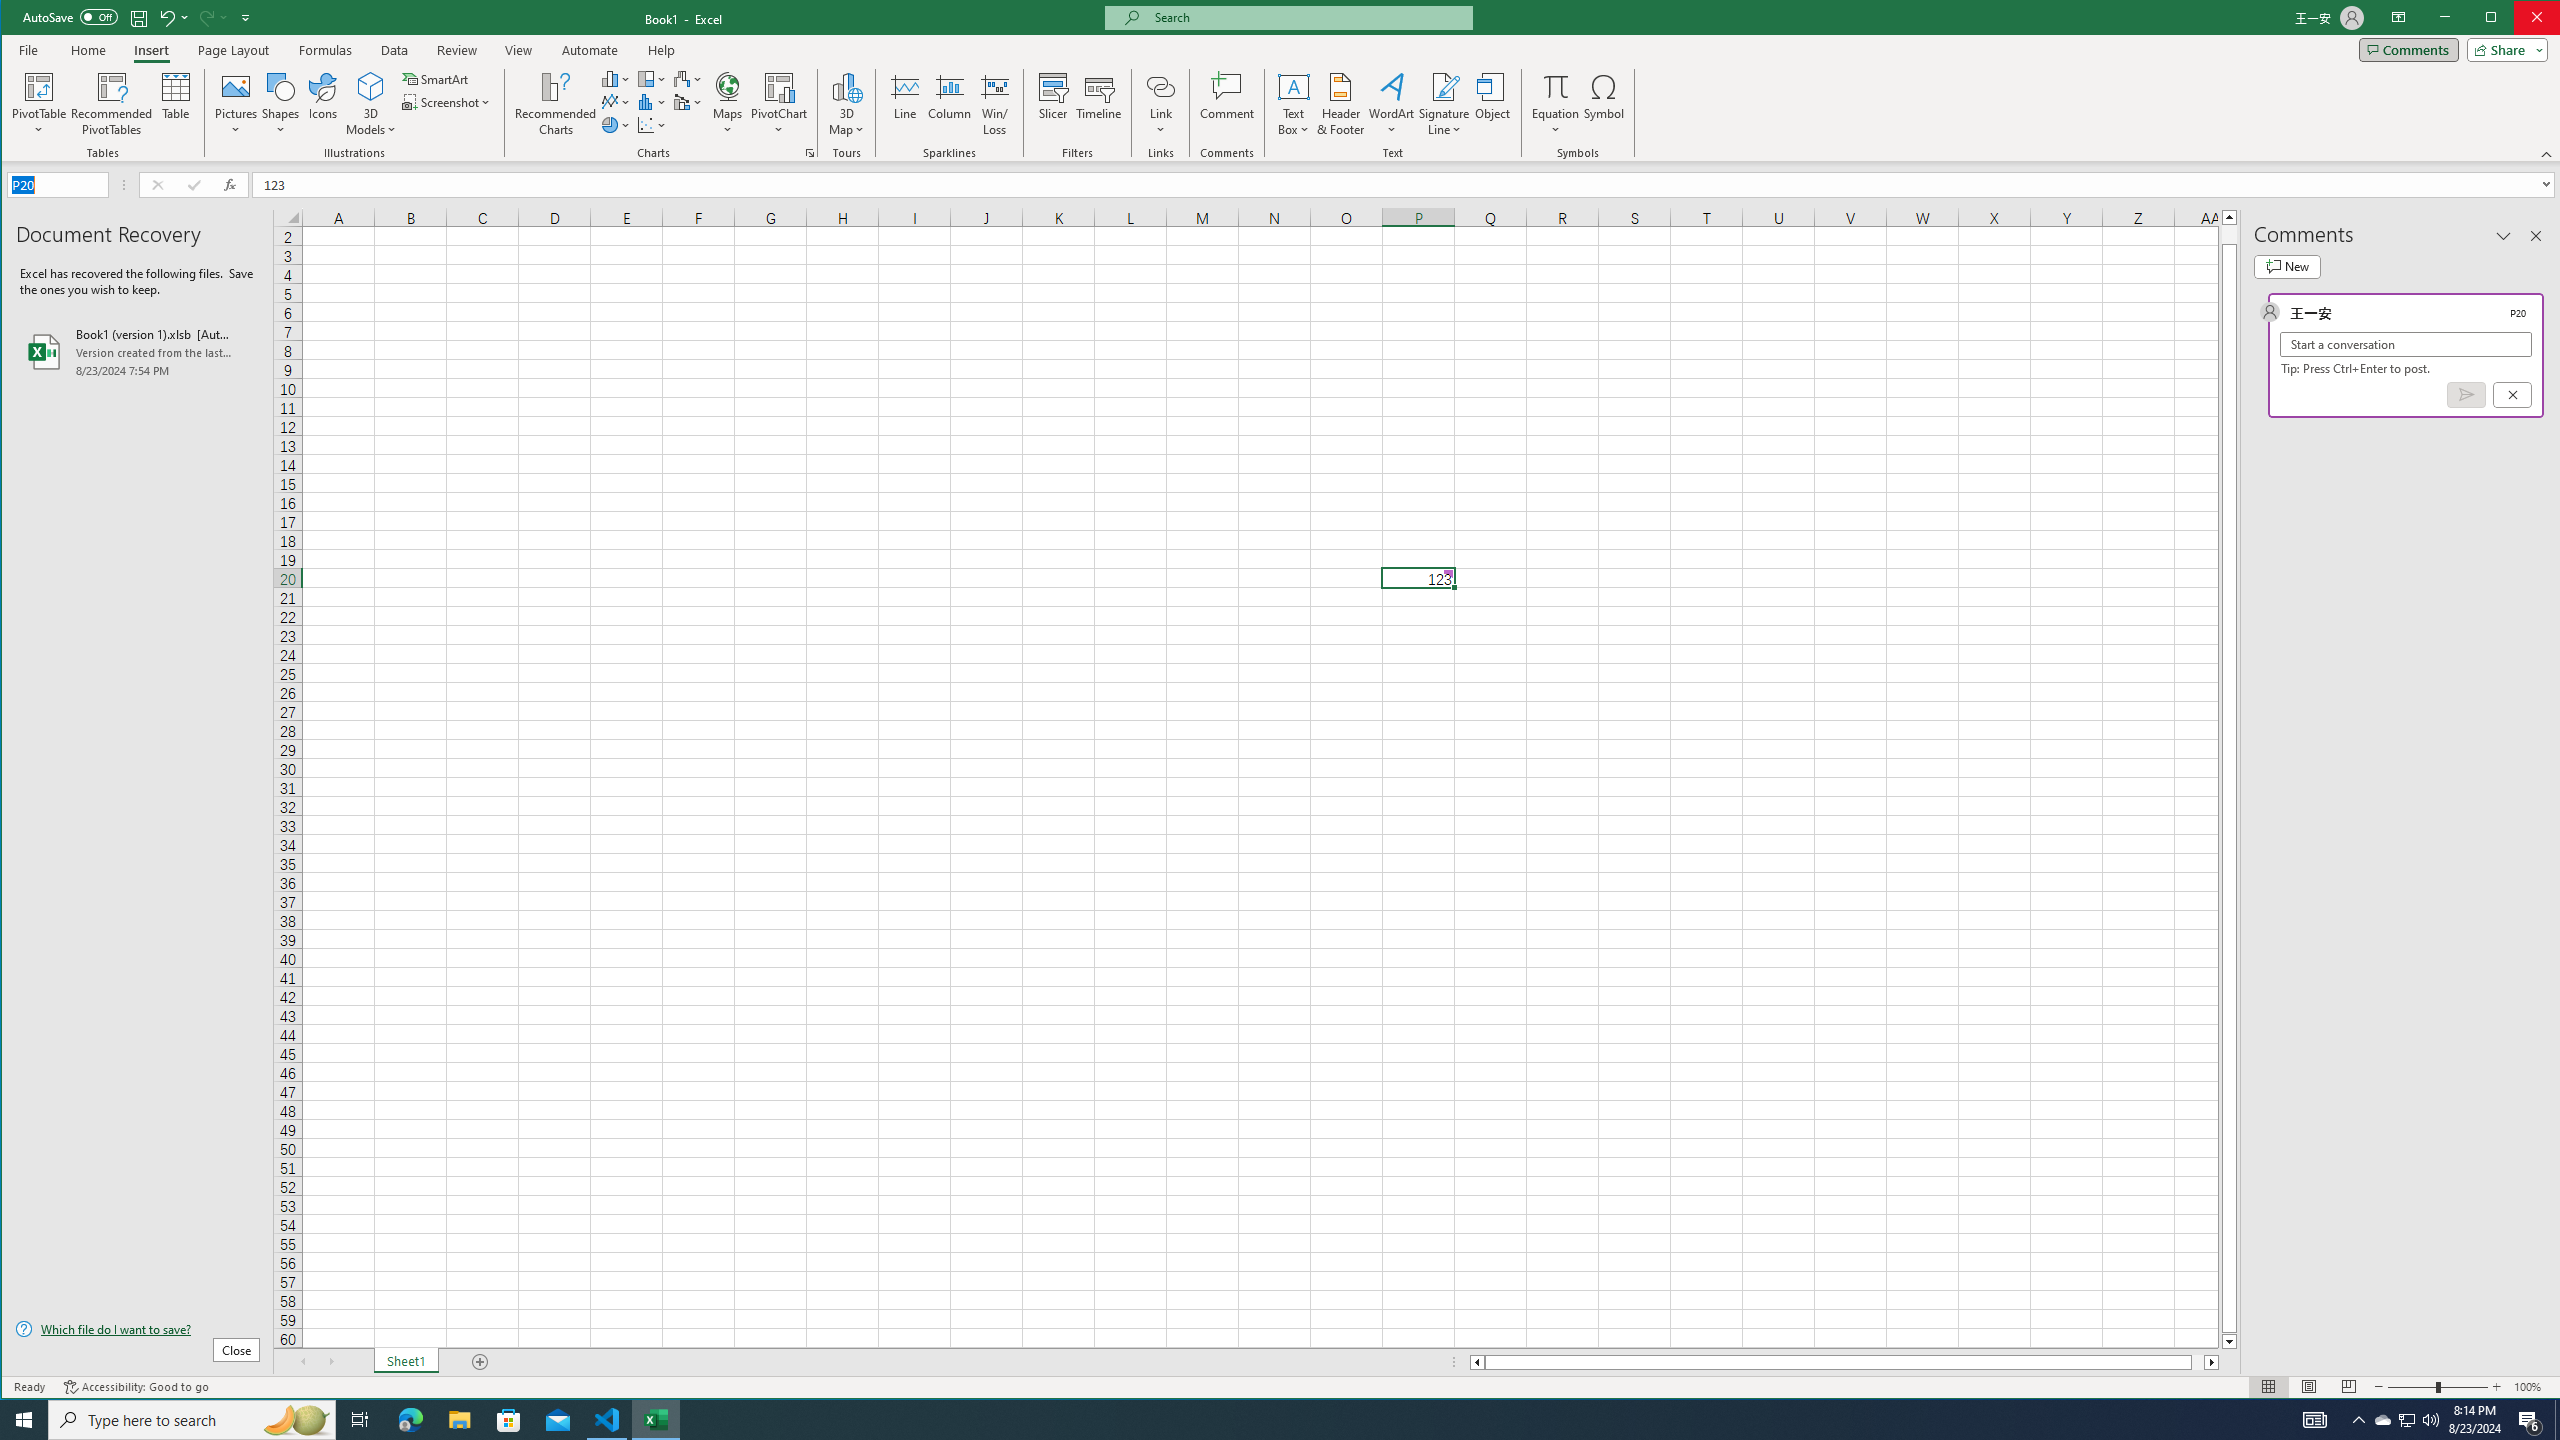 The width and height of the screenshot is (2560, 1440). Describe the element at coordinates (192, 1420) in the screenshot. I see `Type here to search` at that location.